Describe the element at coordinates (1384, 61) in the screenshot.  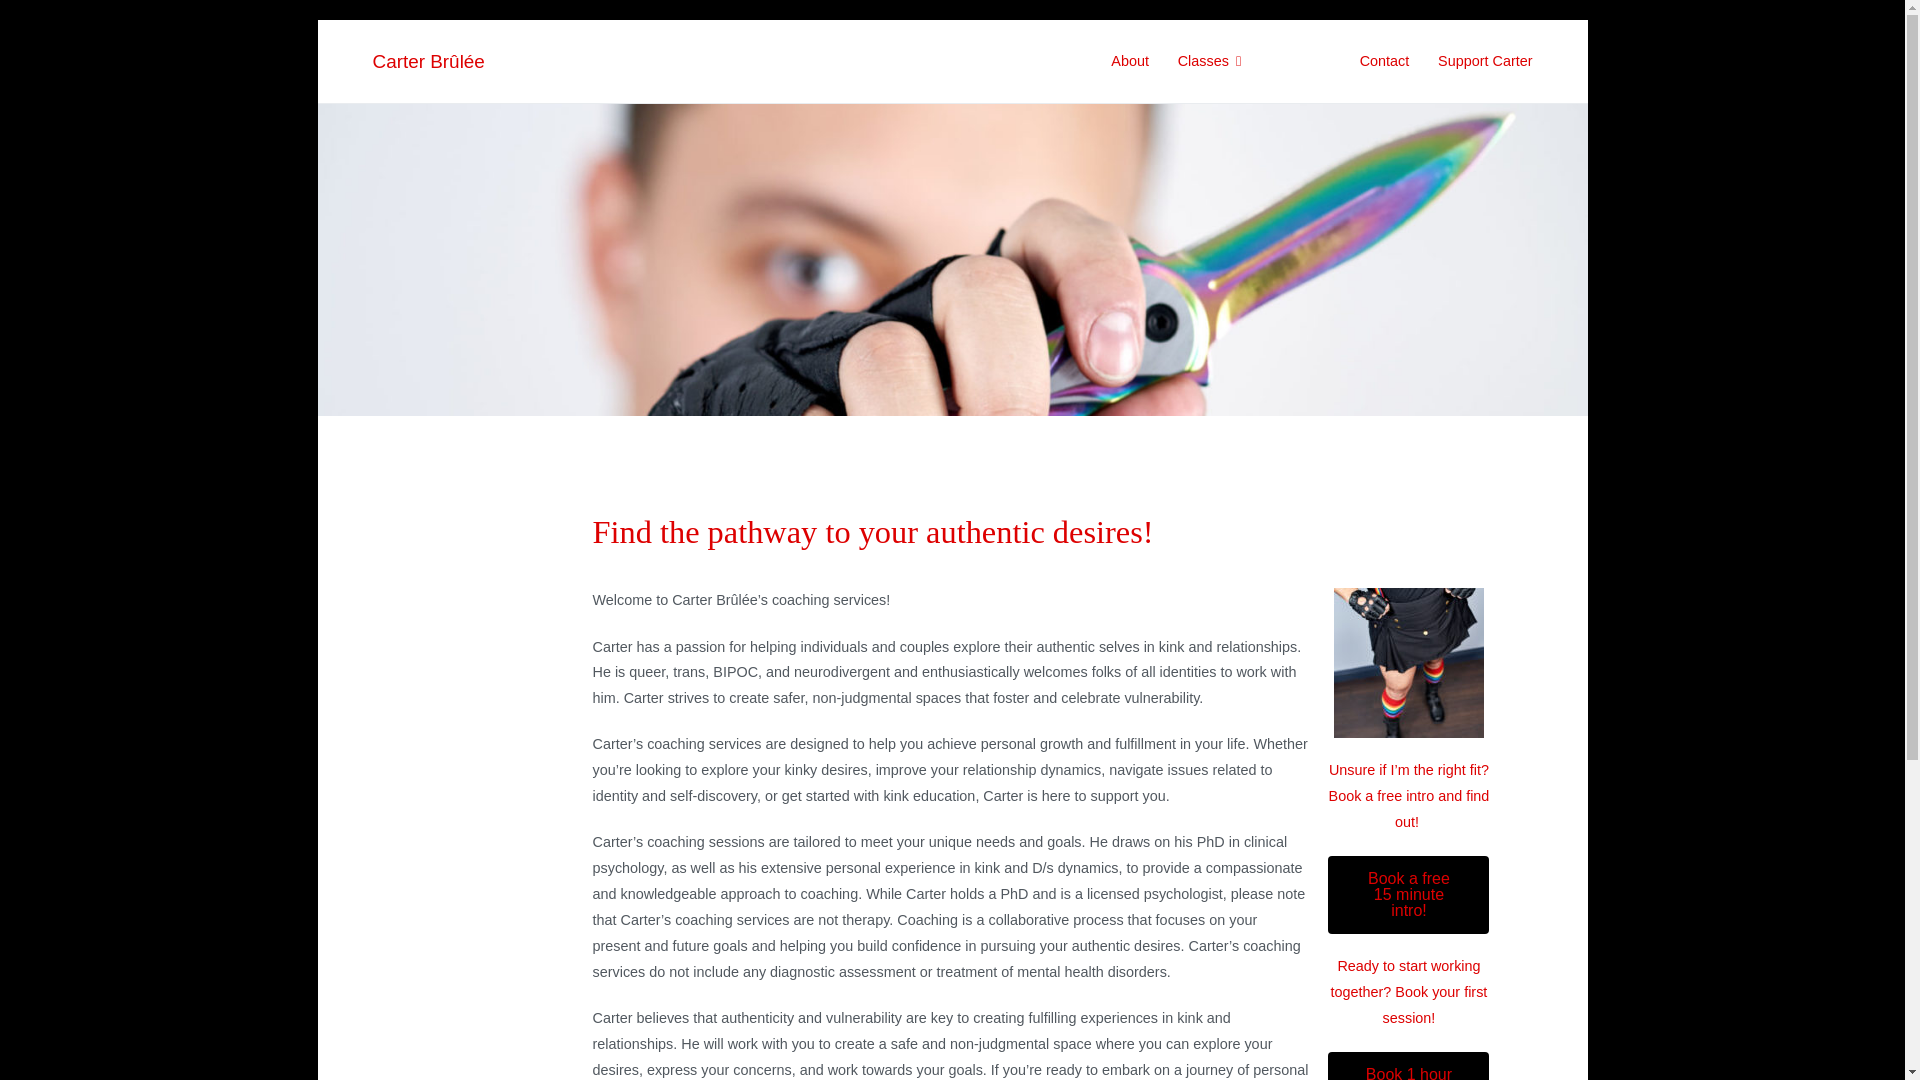
I see `Contact` at that location.